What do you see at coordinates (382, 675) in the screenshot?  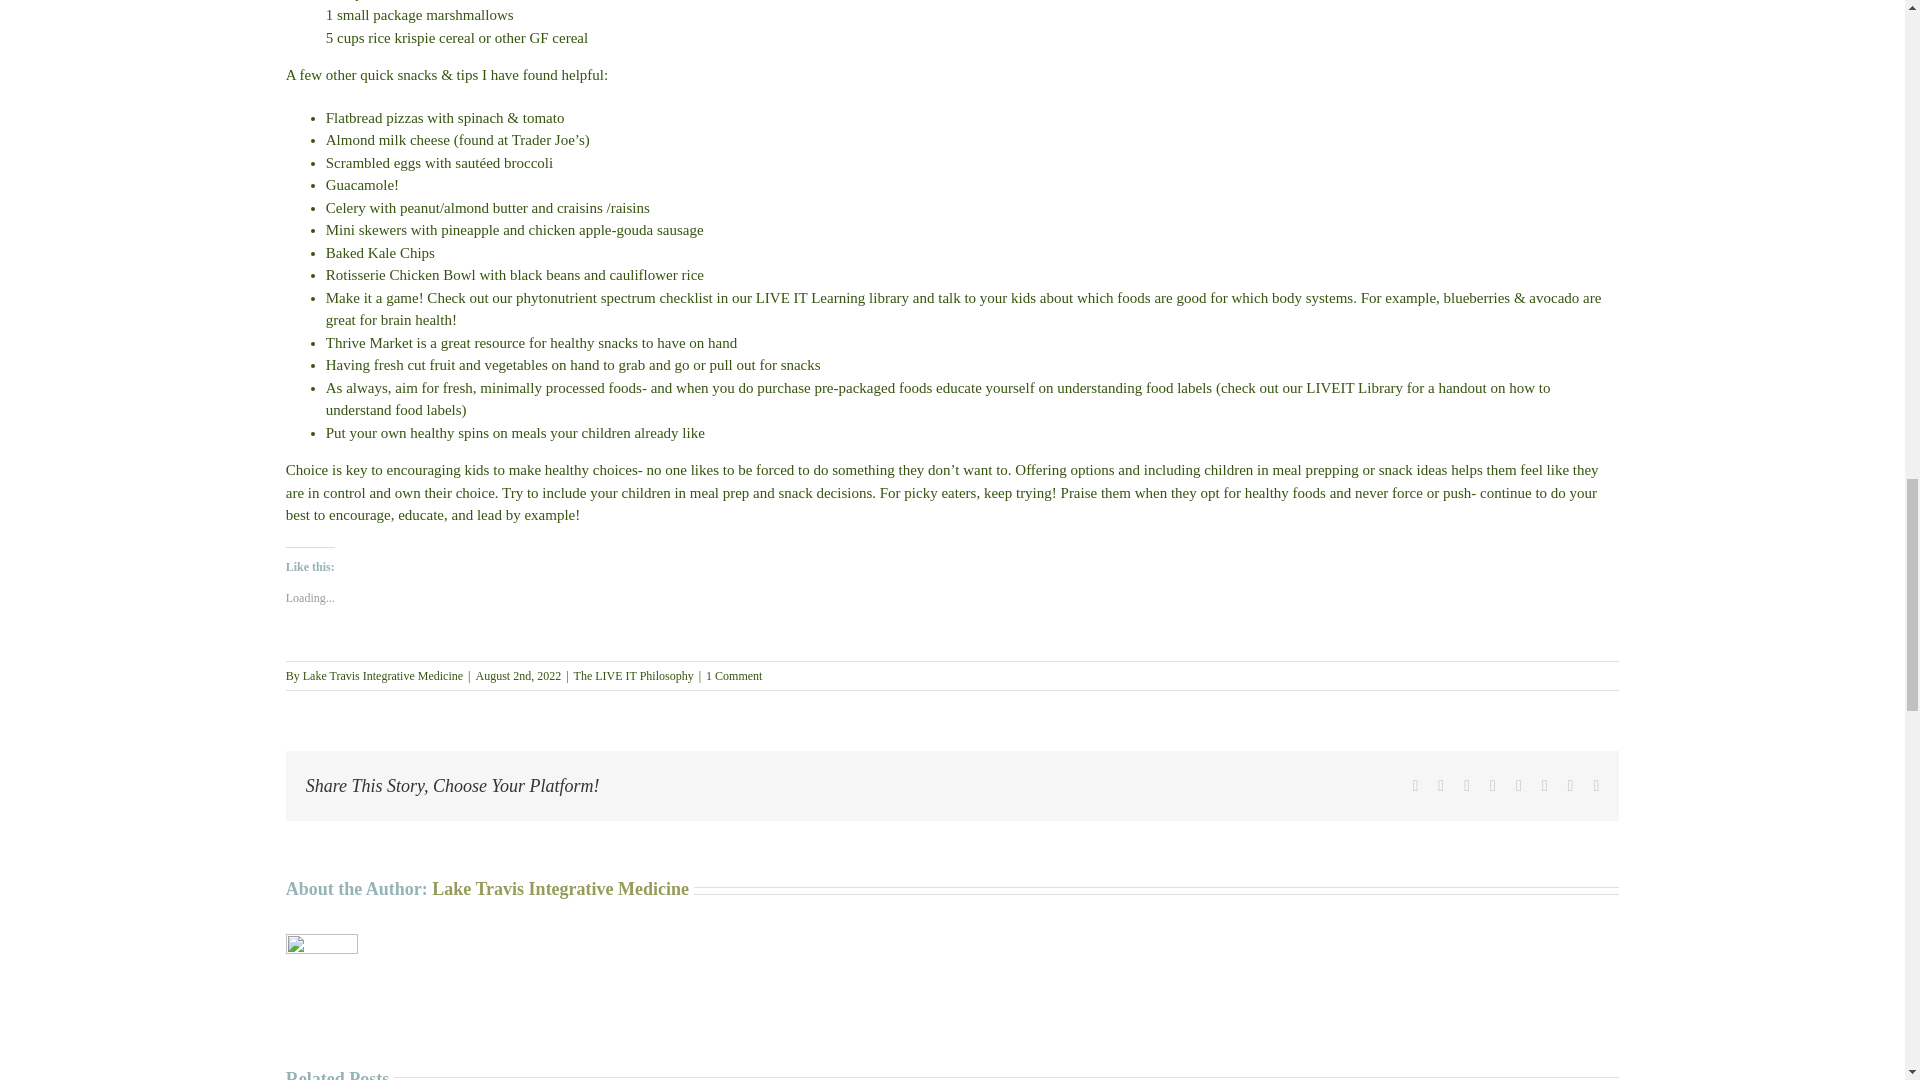 I see `Lake Travis Integrative Medicine` at bounding box center [382, 675].